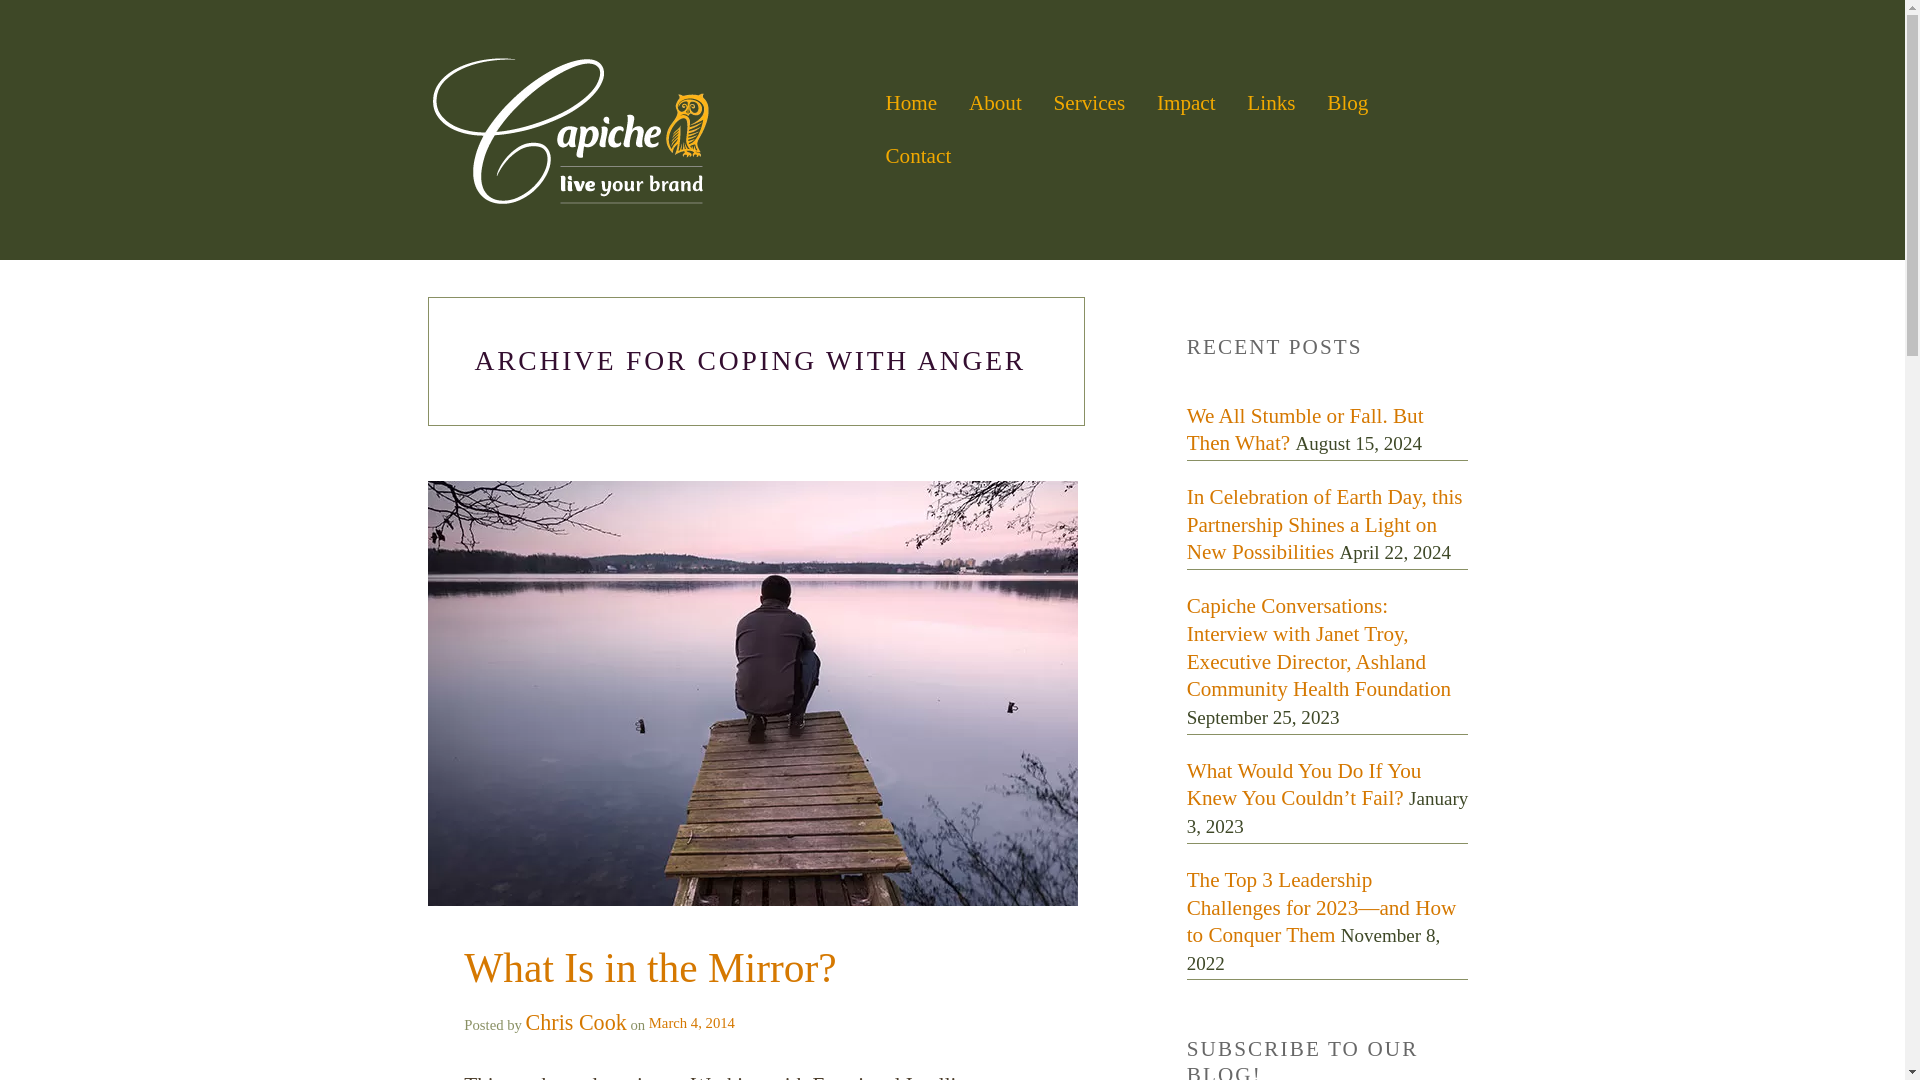 Image resolution: width=1920 pixels, height=1080 pixels. Describe the element at coordinates (648, 130) in the screenshot. I see `Capiche` at that location.